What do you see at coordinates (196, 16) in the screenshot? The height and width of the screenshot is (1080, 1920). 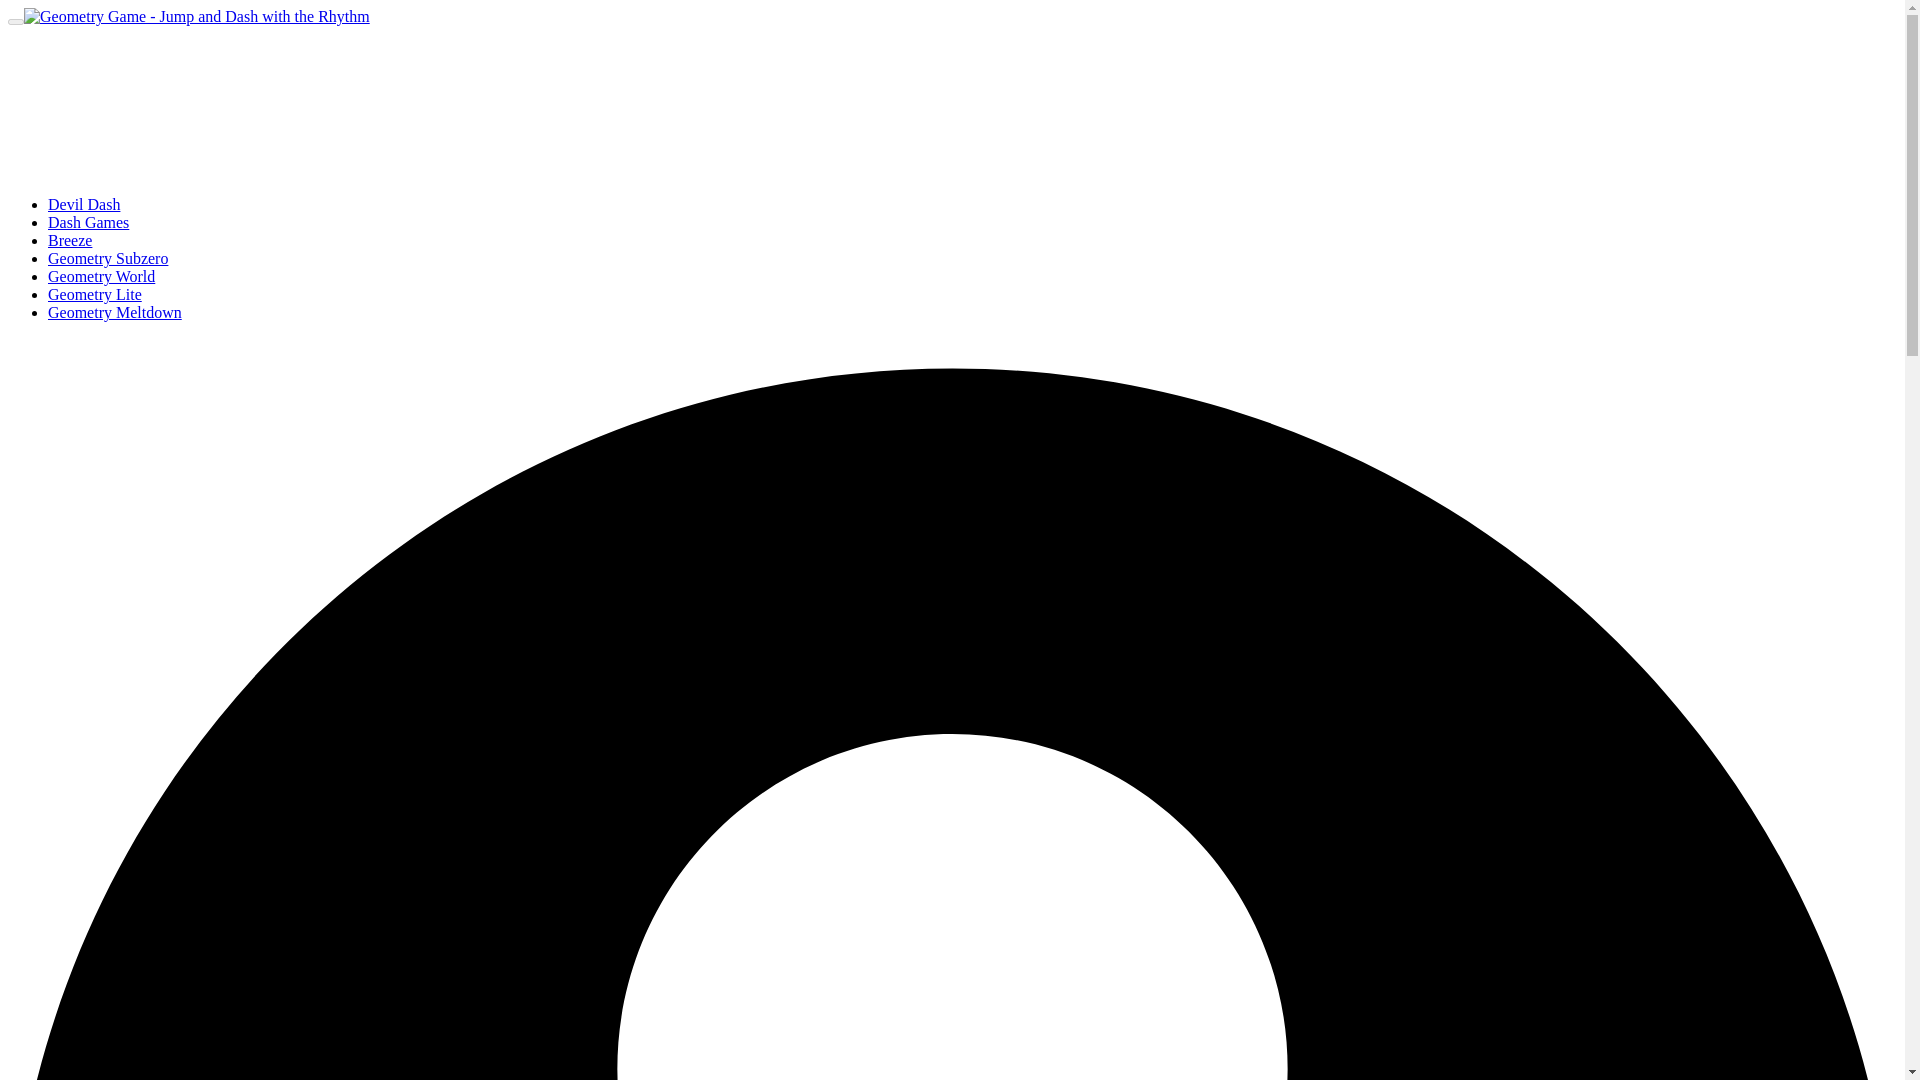 I see `Geometry Game - Jump and Dash with the Rhythm` at bounding box center [196, 16].